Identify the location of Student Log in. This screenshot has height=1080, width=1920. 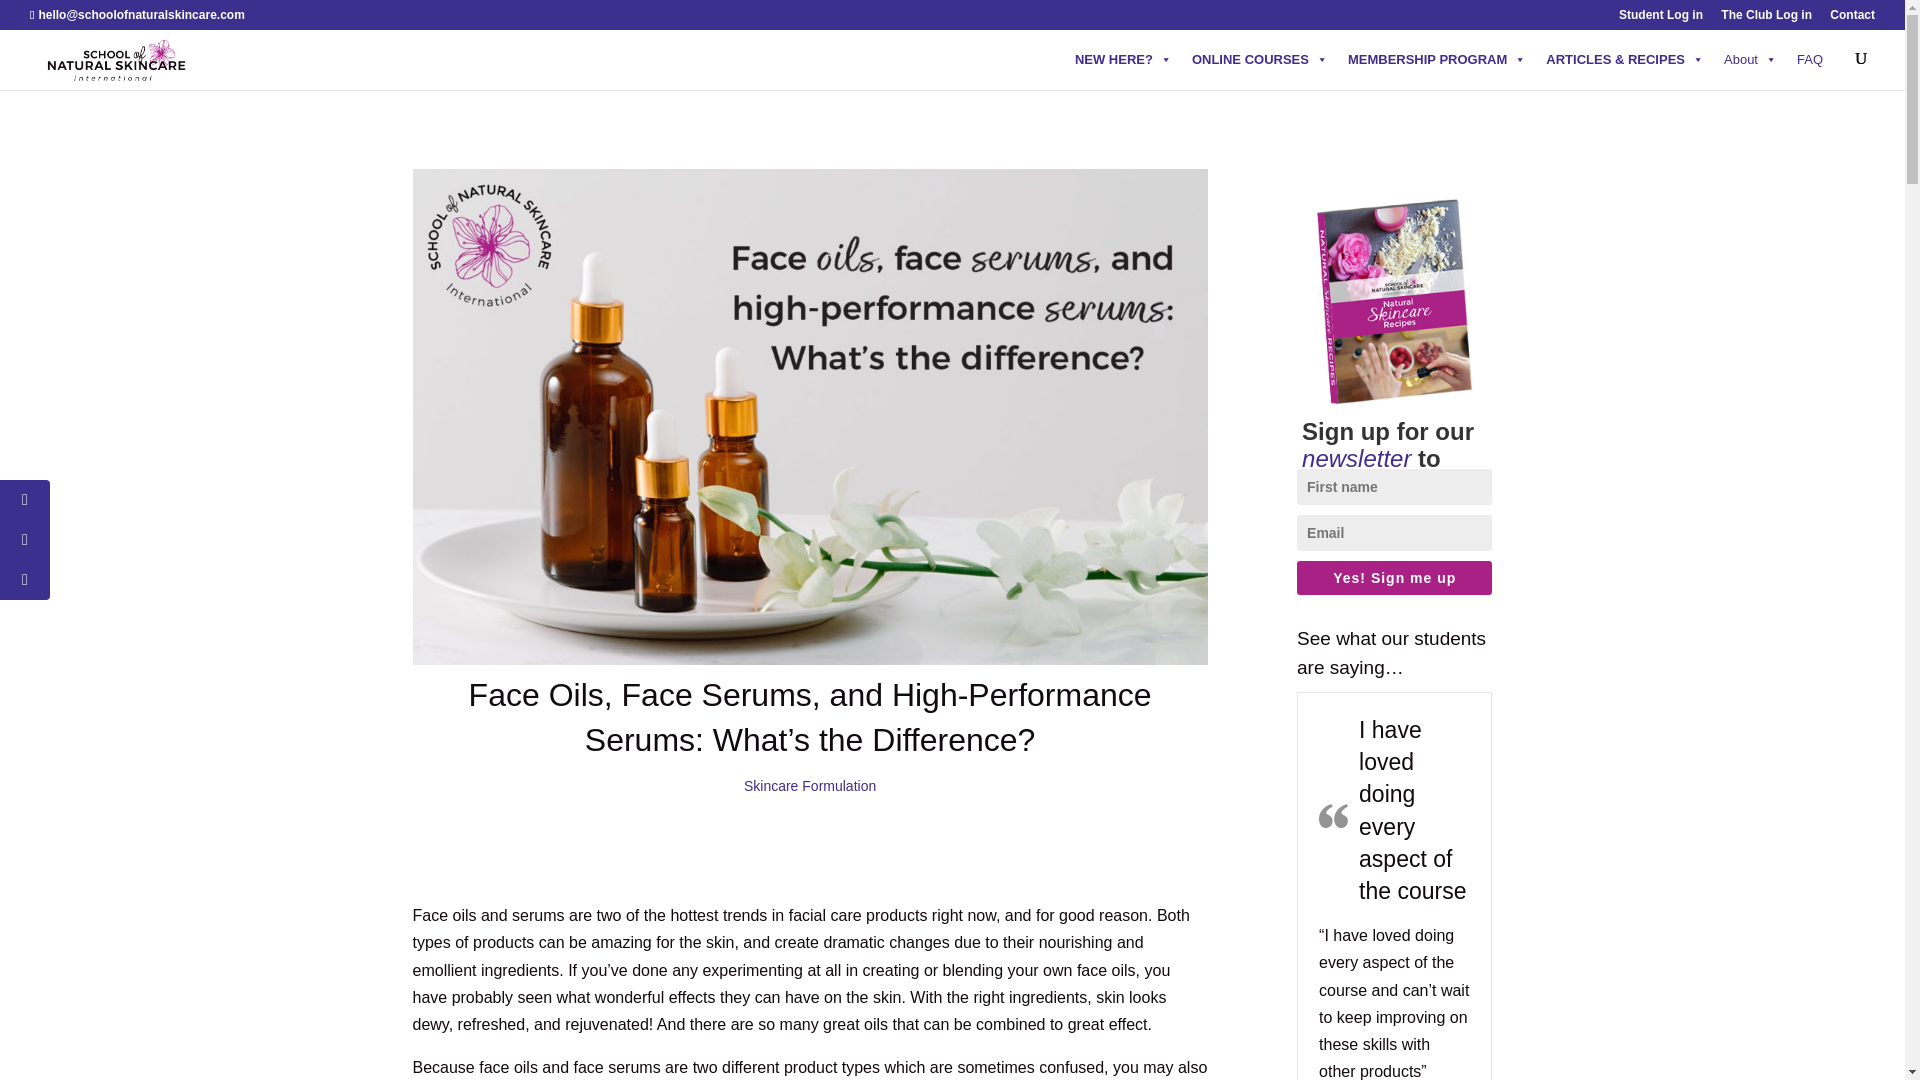
(1660, 19).